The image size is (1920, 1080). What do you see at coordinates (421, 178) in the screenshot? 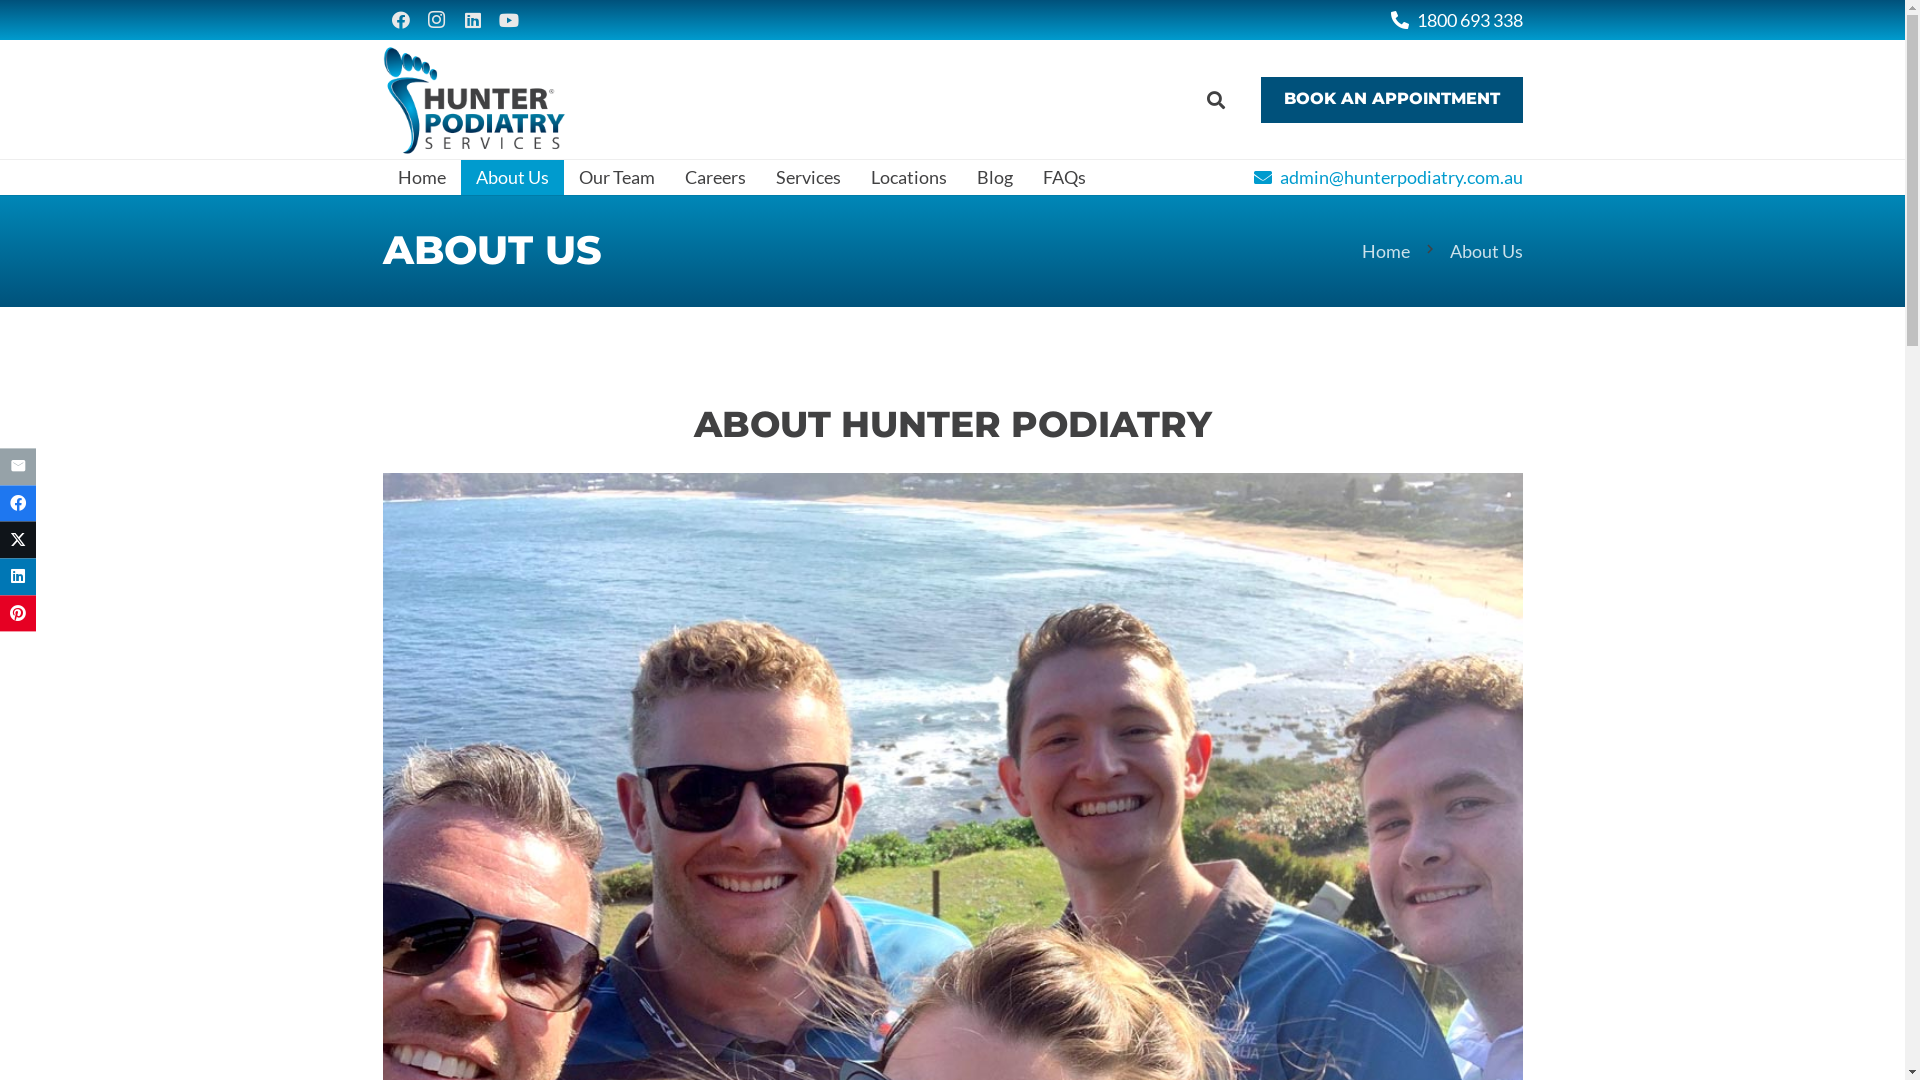
I see `Home` at bounding box center [421, 178].